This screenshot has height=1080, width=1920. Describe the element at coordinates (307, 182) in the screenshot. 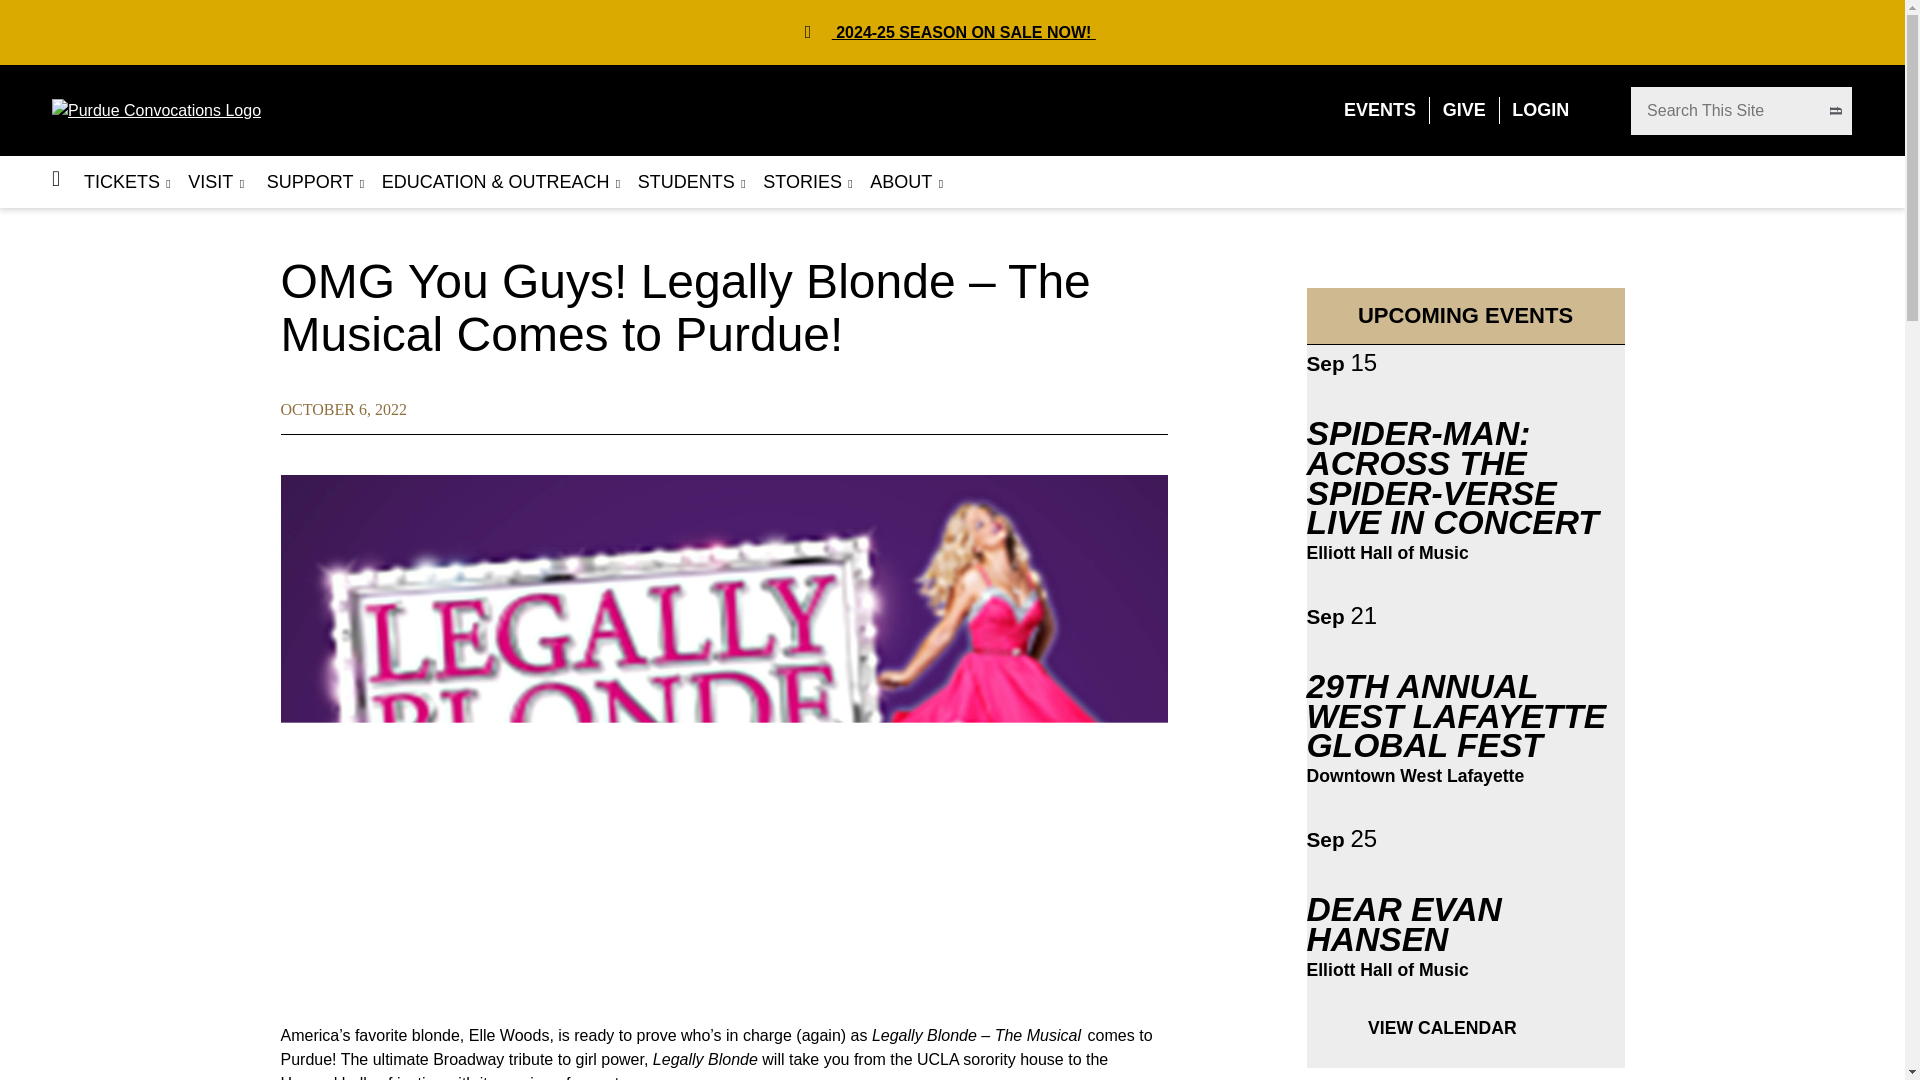

I see ` SUPPORT` at that location.